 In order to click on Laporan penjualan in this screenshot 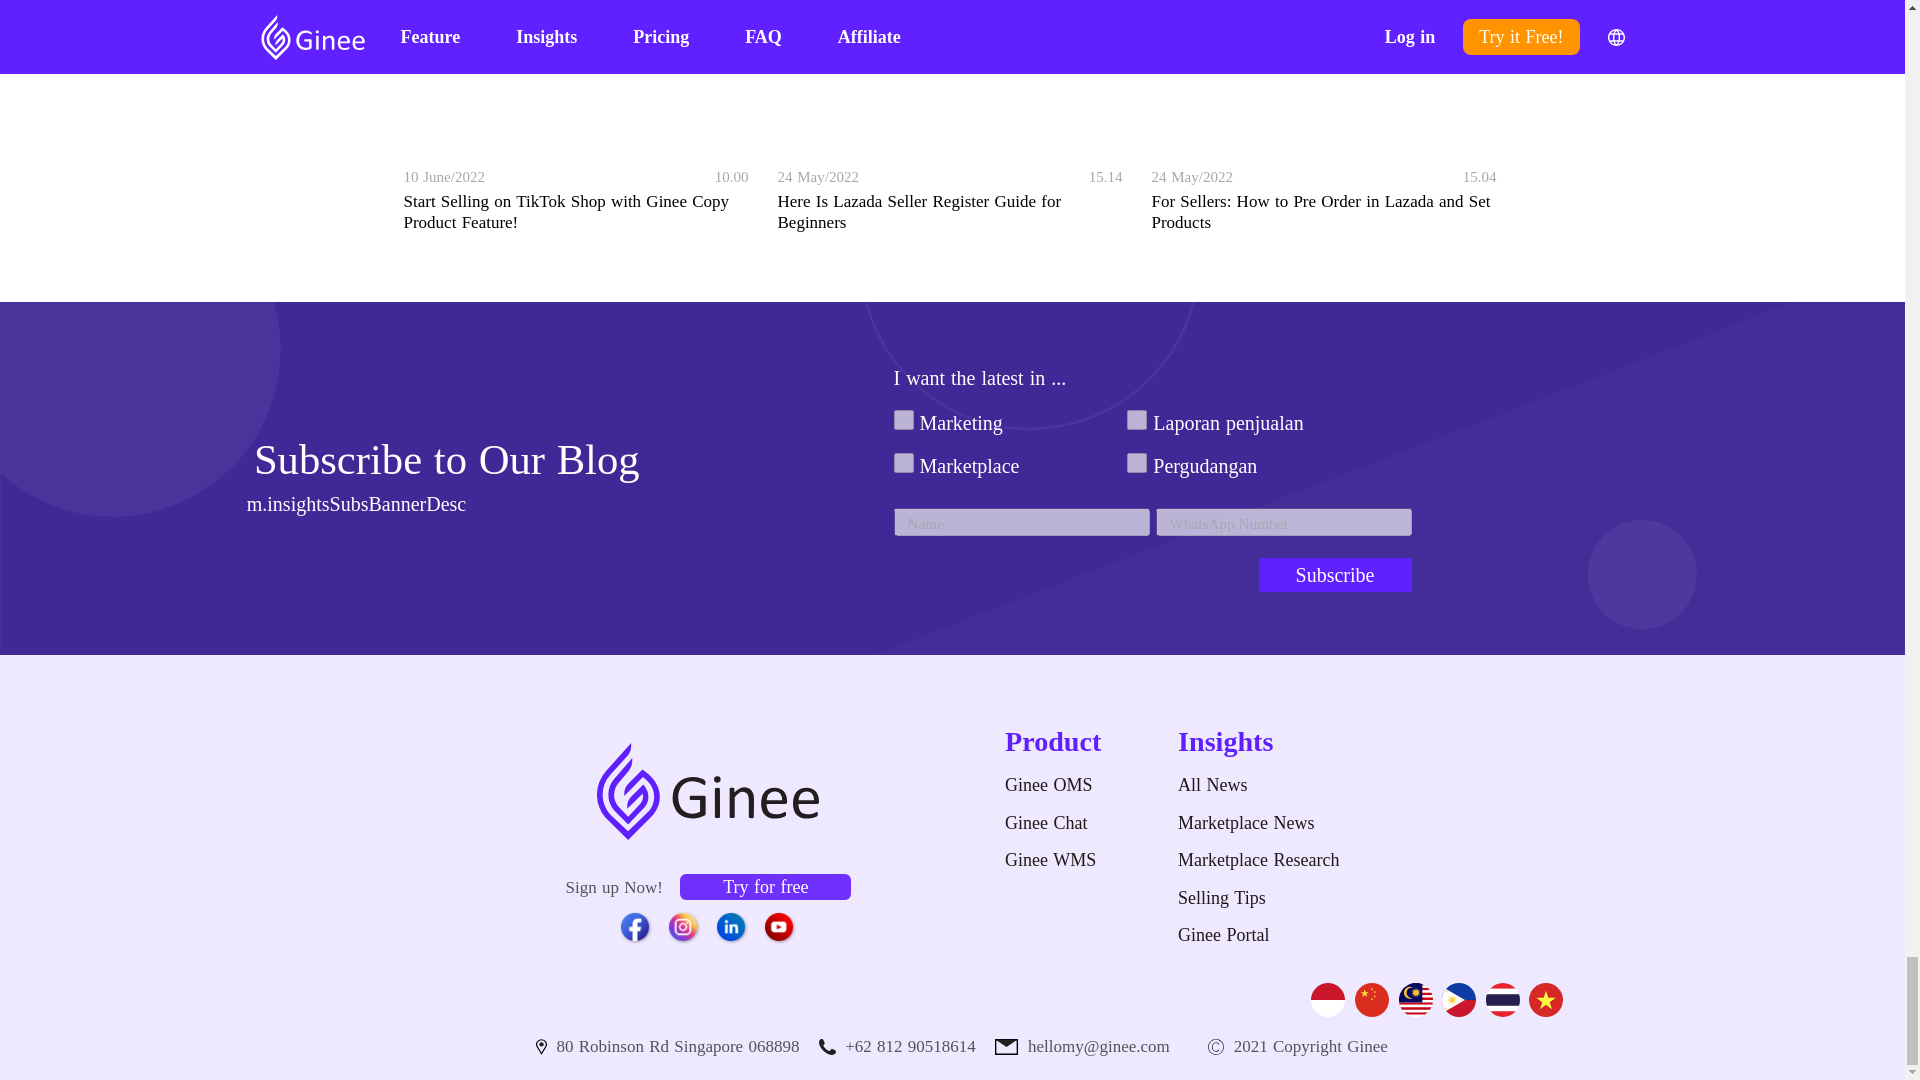, I will do `click(1136, 420)`.